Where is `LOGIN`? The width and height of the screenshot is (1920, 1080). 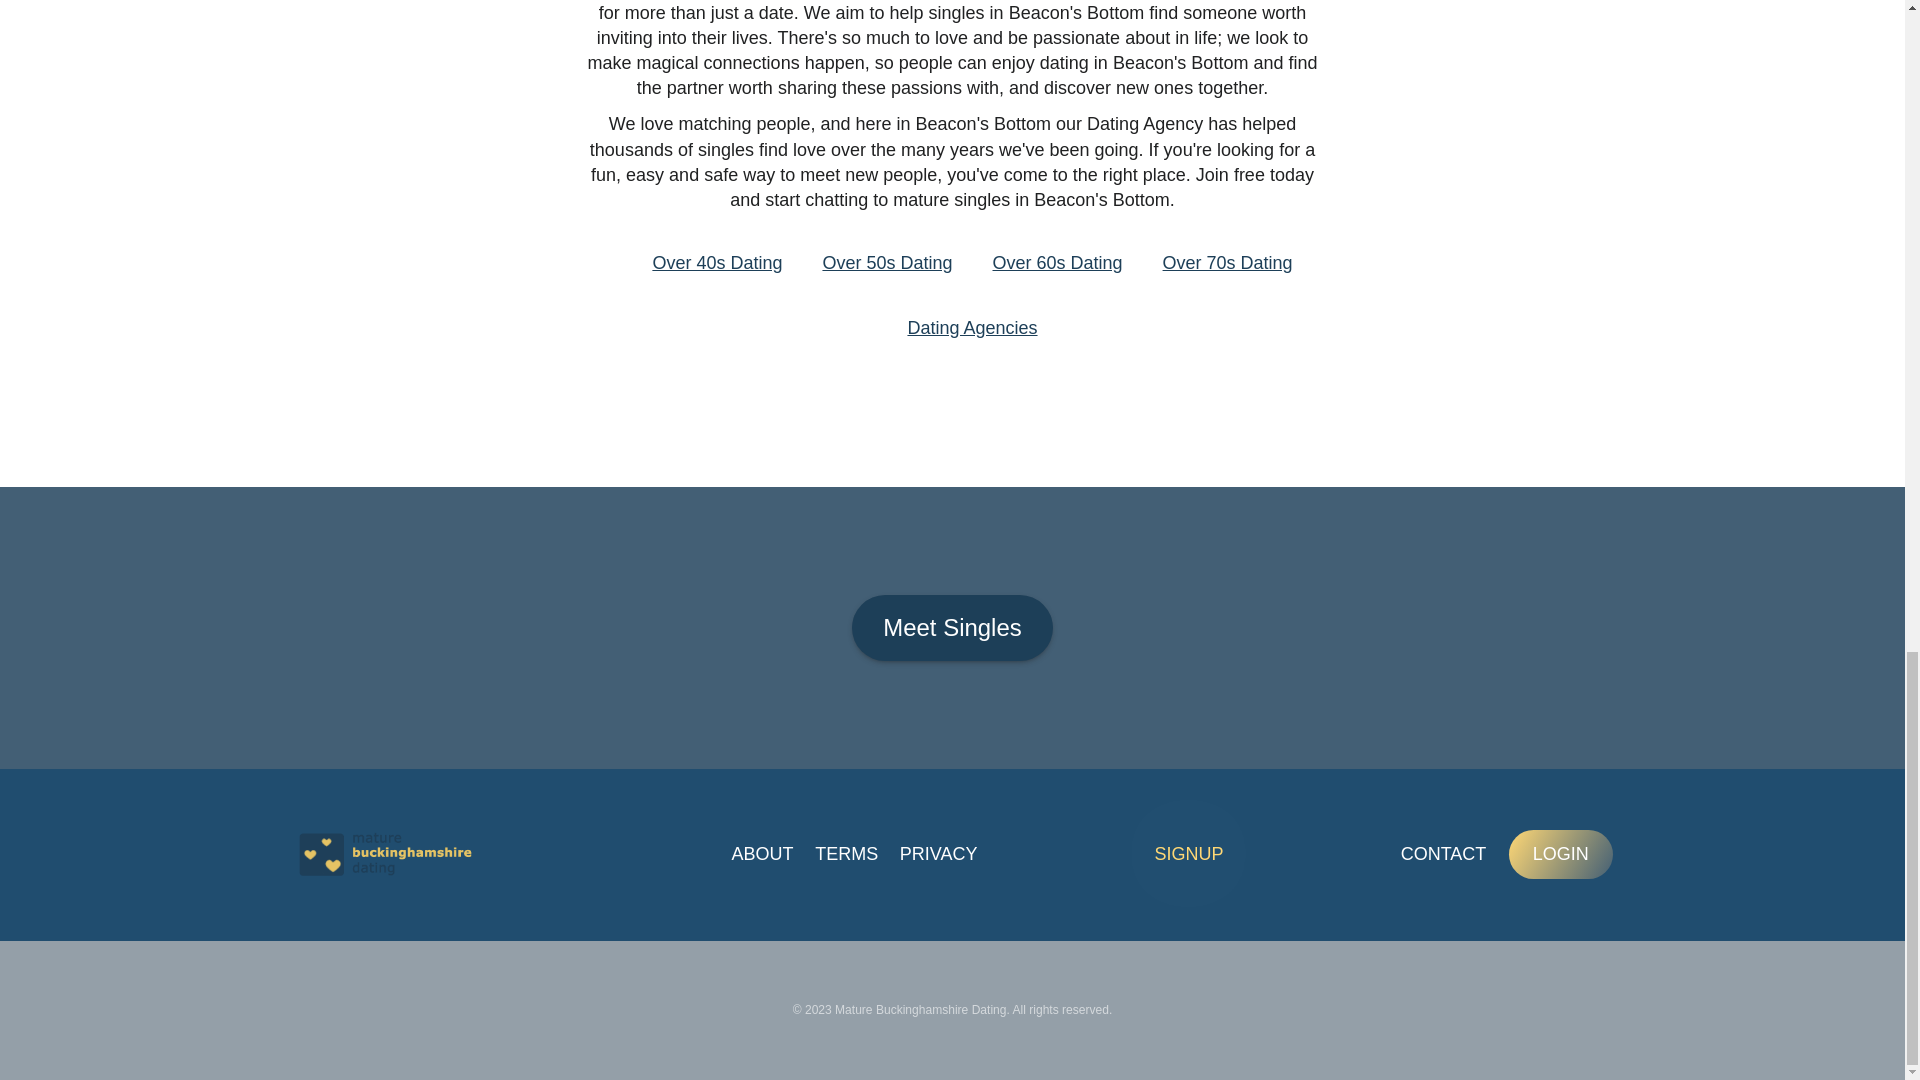 LOGIN is located at coordinates (1560, 854).